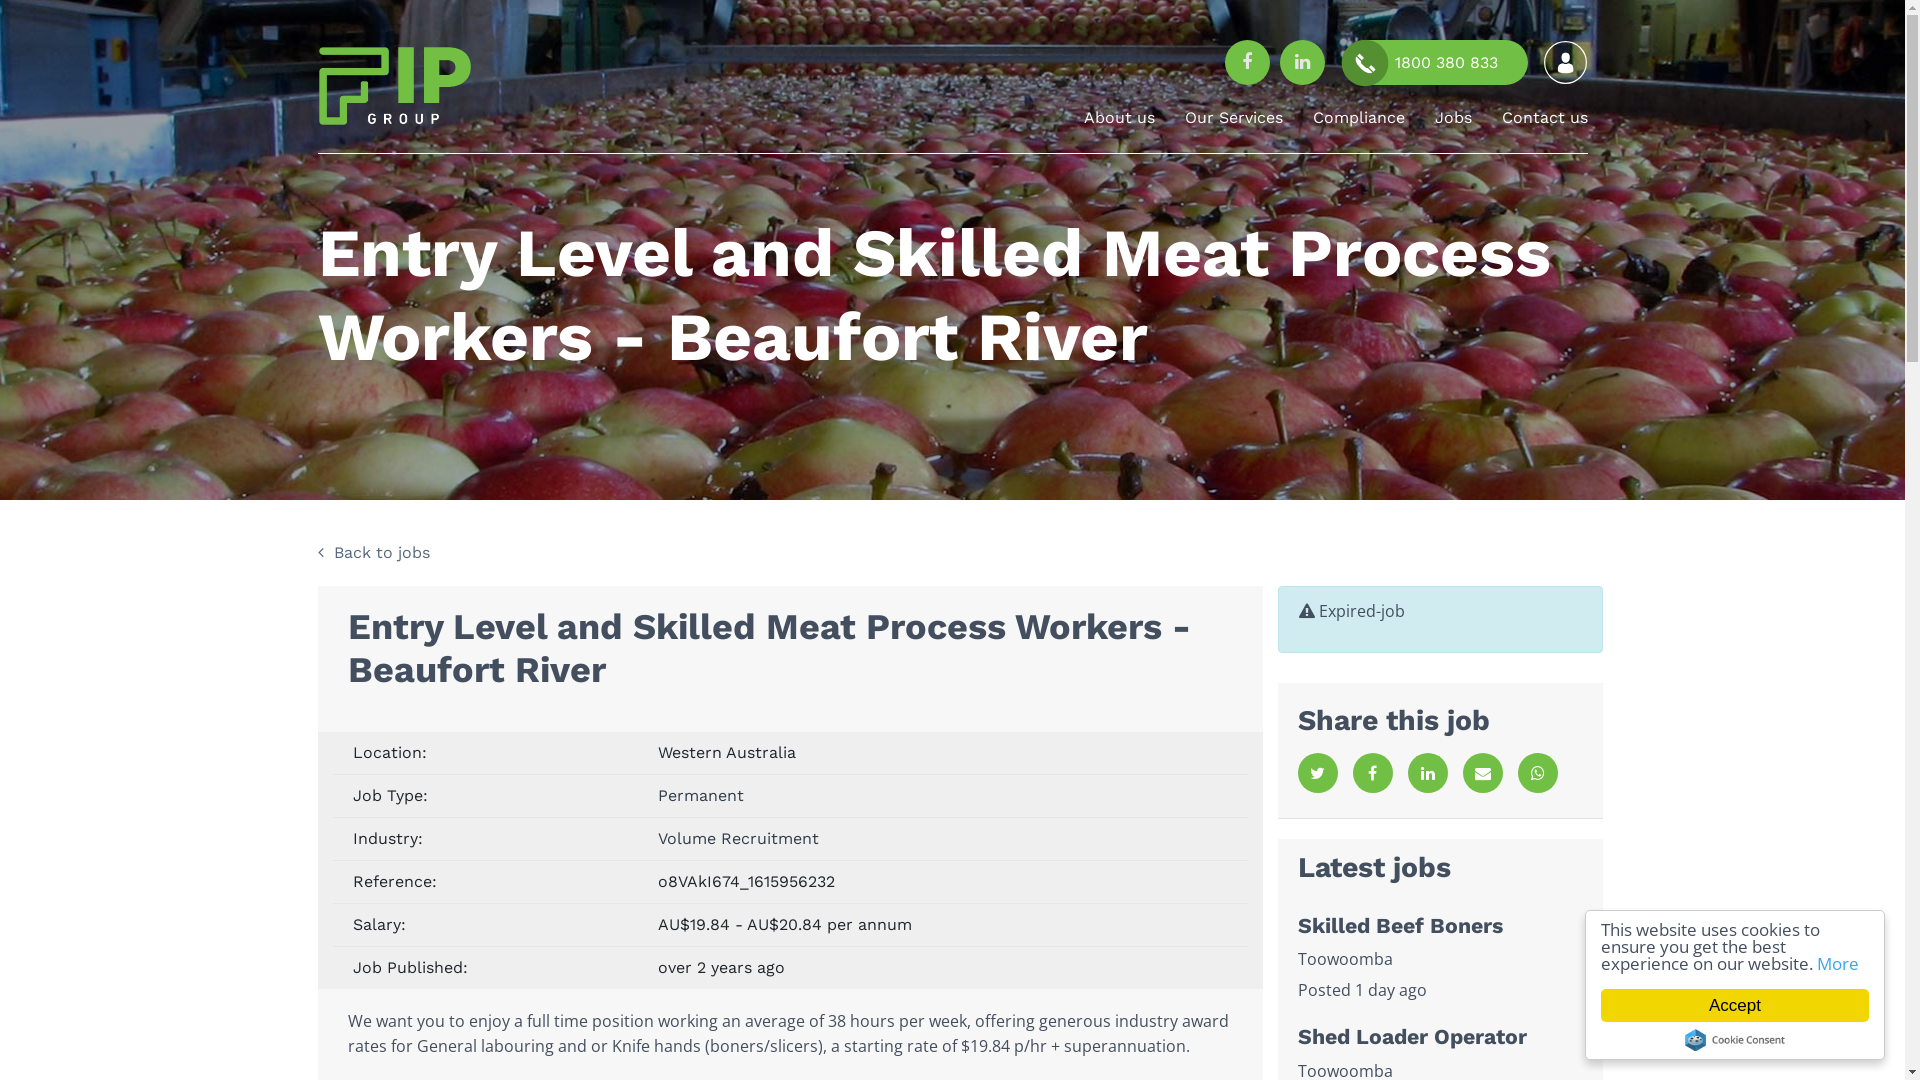  Describe the element at coordinates (1452, 119) in the screenshot. I see `Jobs` at that location.